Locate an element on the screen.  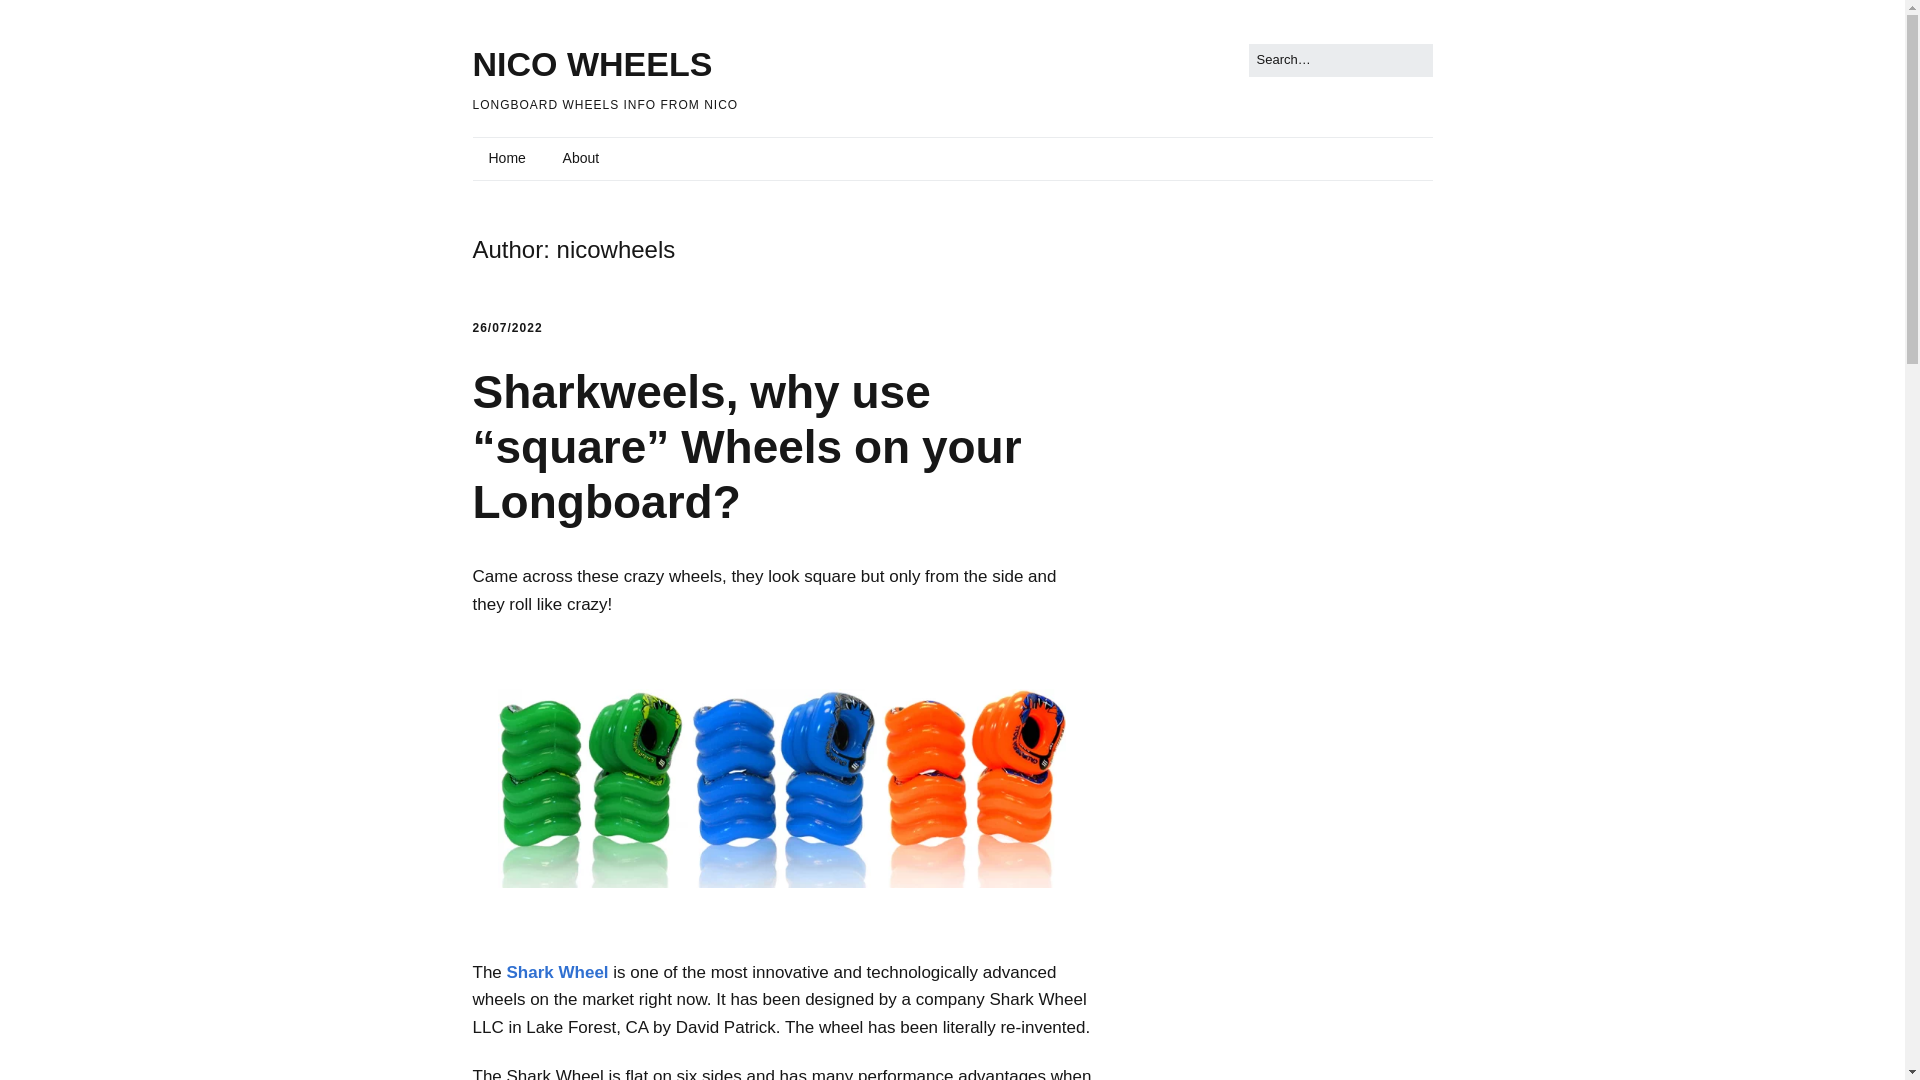
Shark Wheel is located at coordinates (557, 972).